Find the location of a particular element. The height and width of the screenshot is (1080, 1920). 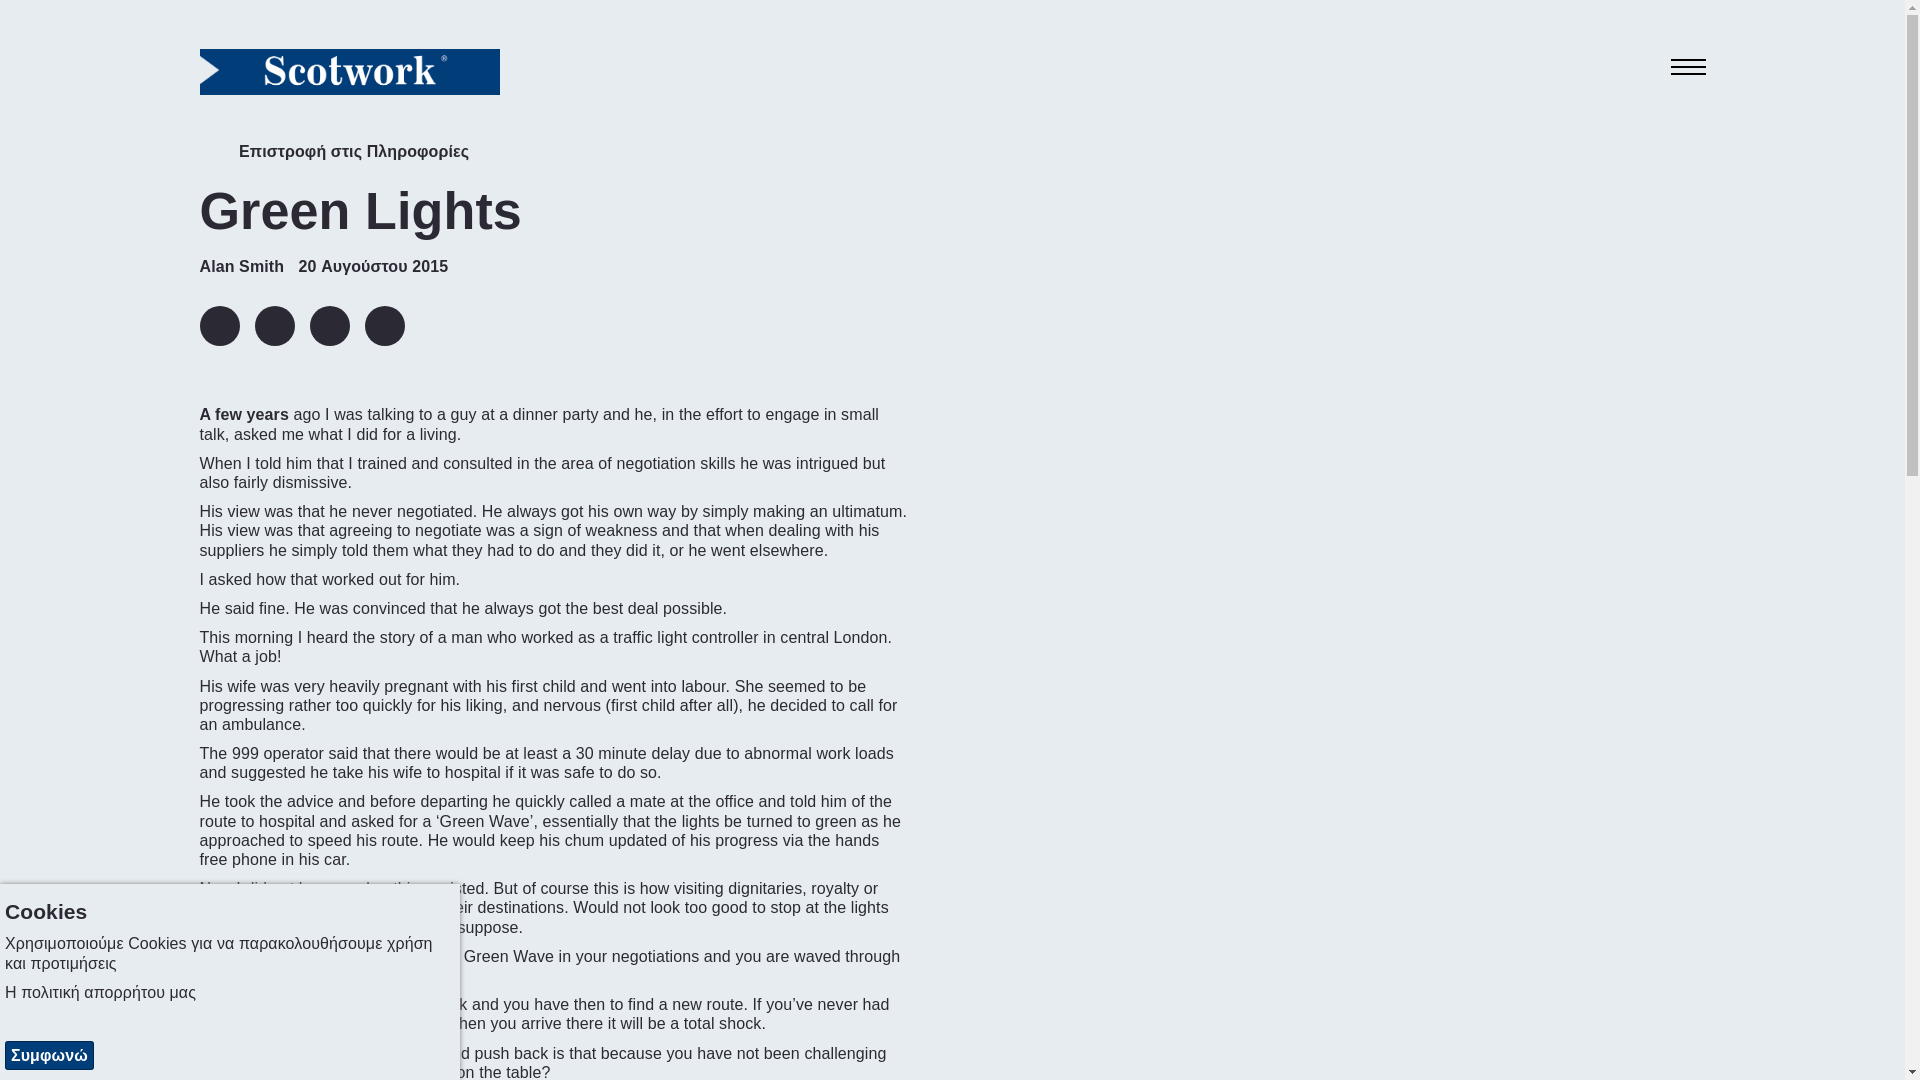

twitter is located at coordinates (273, 325).